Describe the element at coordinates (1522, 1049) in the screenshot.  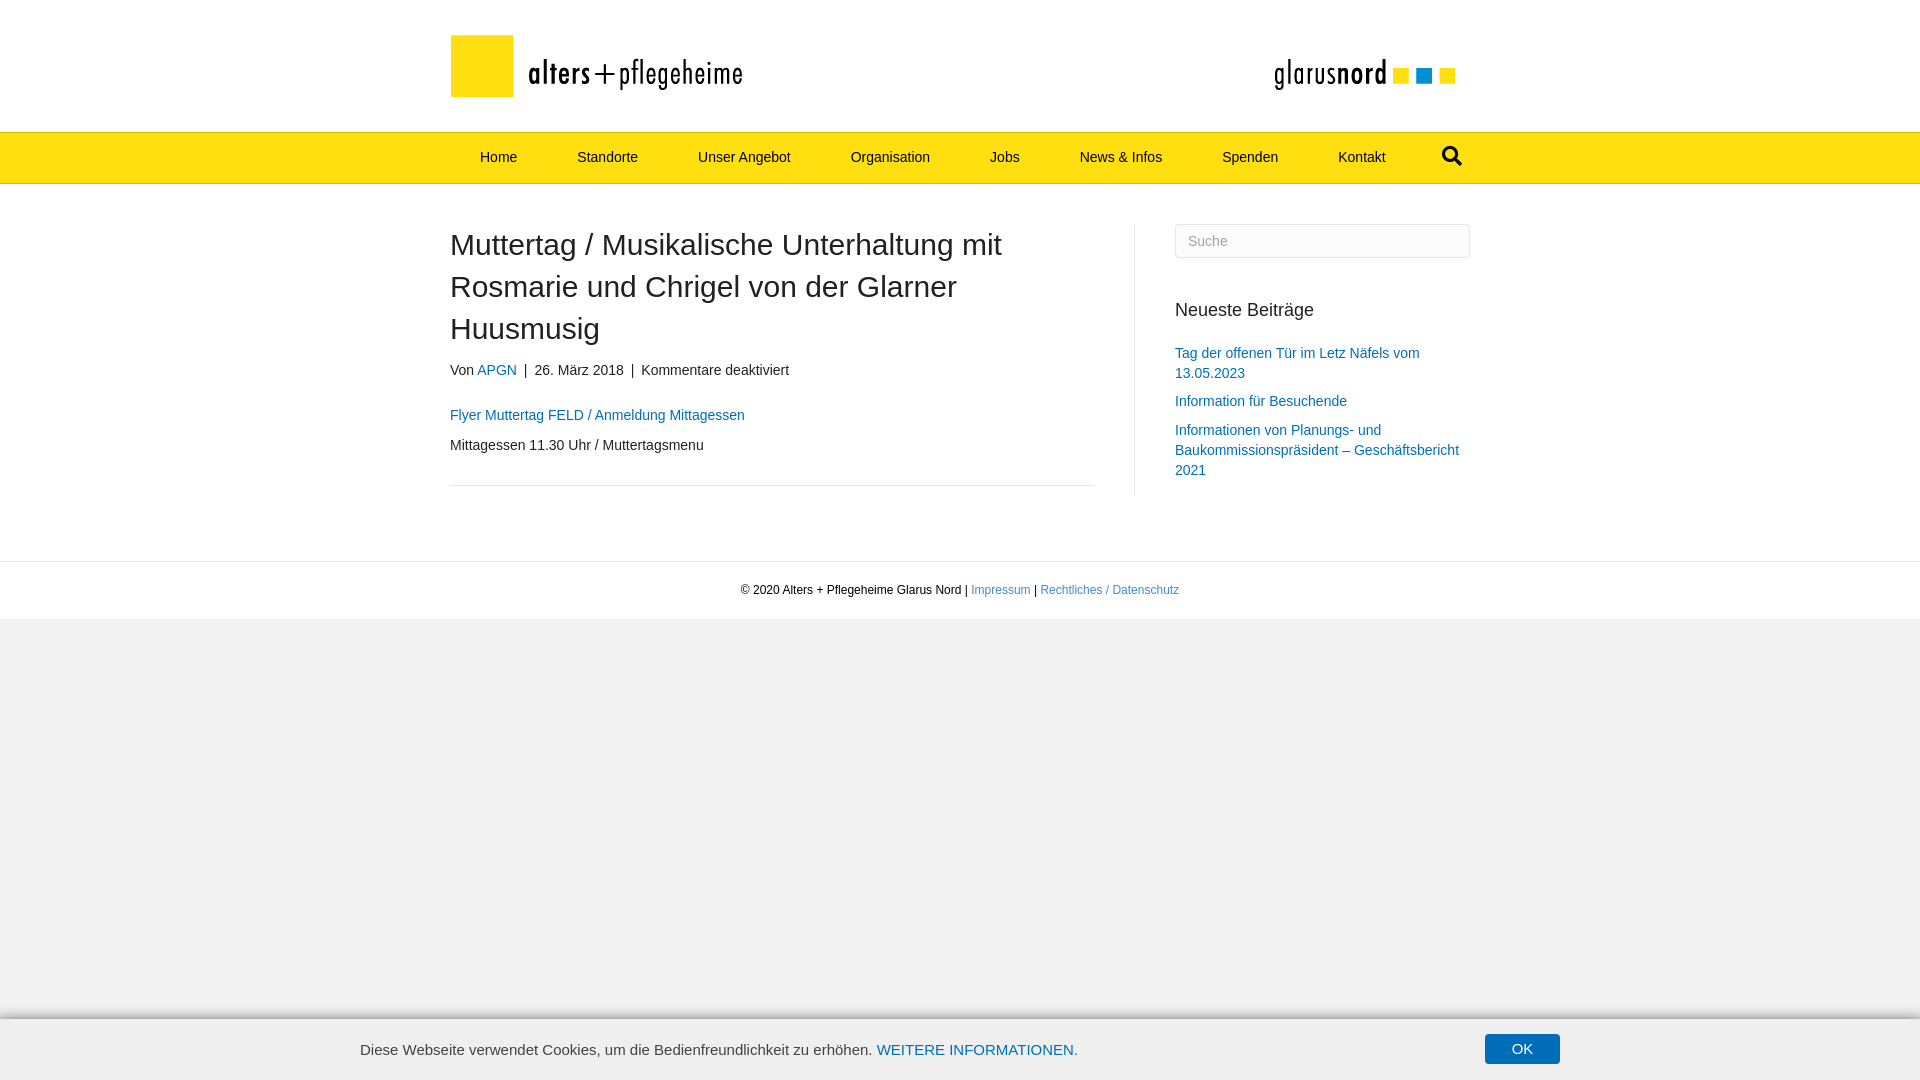
I see `    OK    ` at that location.